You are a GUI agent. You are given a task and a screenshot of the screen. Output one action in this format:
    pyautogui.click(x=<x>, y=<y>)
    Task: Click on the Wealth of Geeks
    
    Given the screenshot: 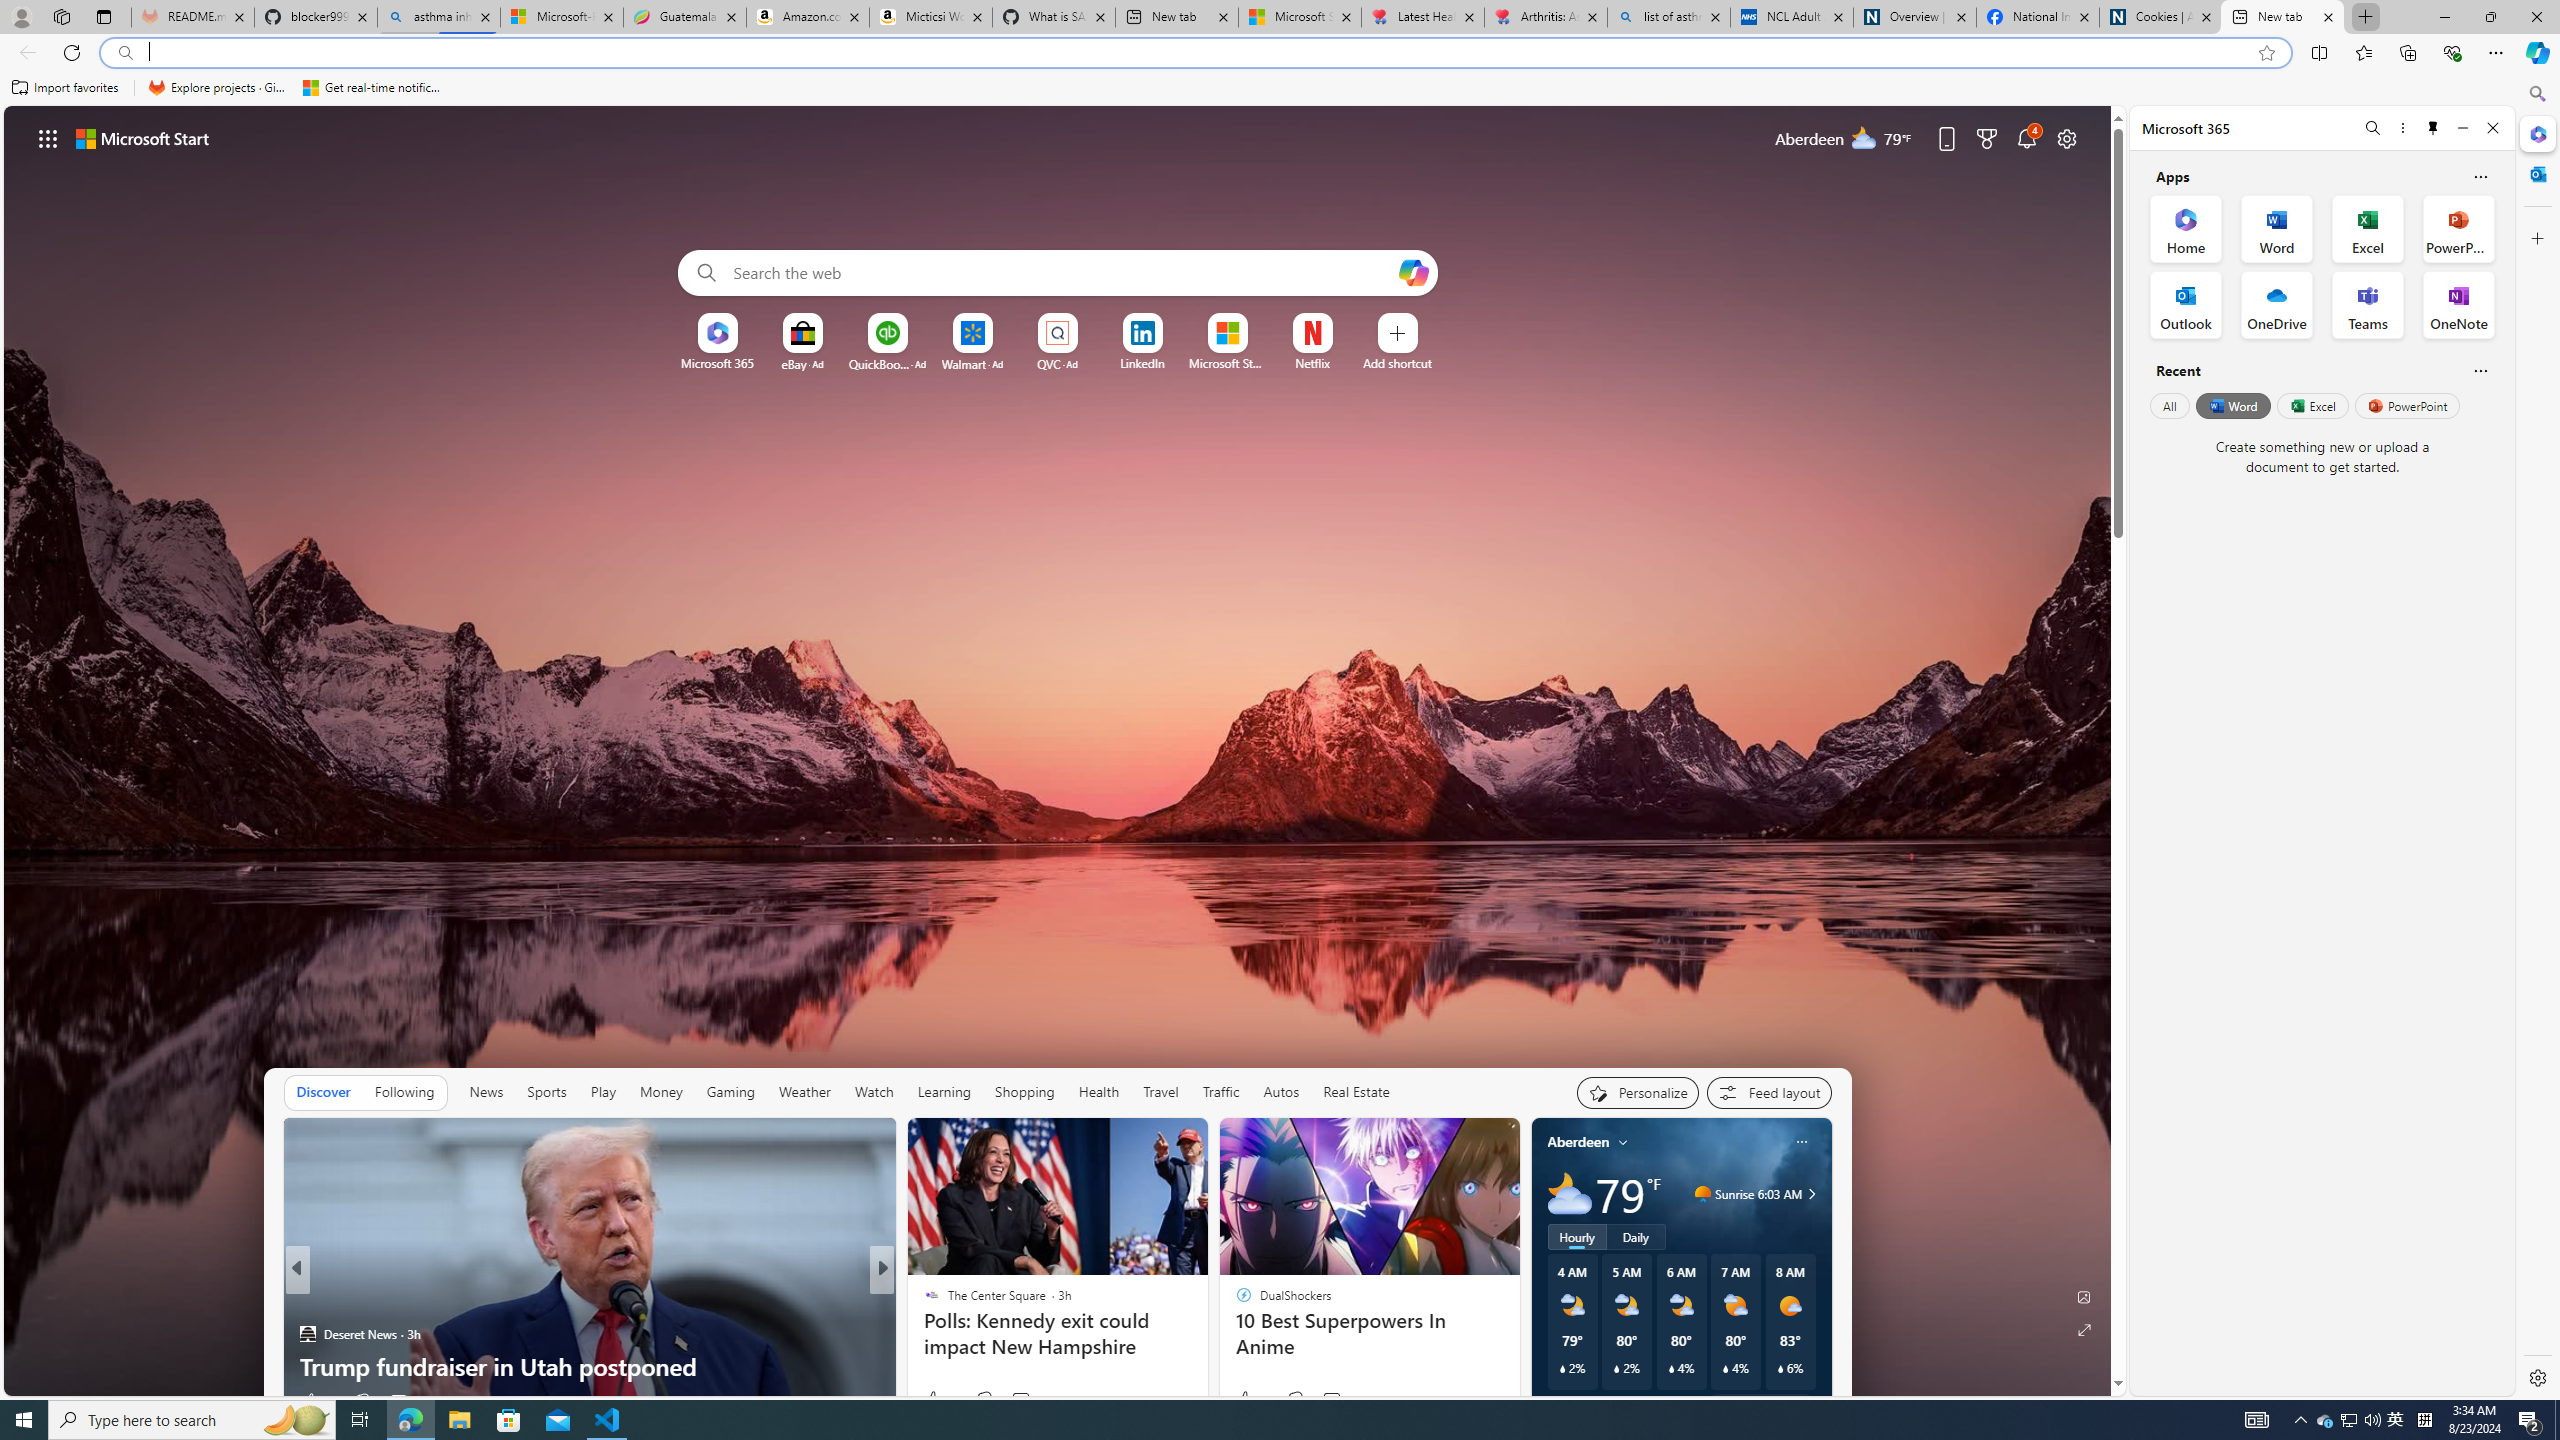 What is the action you would take?
    pyautogui.click(x=306, y=1302)
    